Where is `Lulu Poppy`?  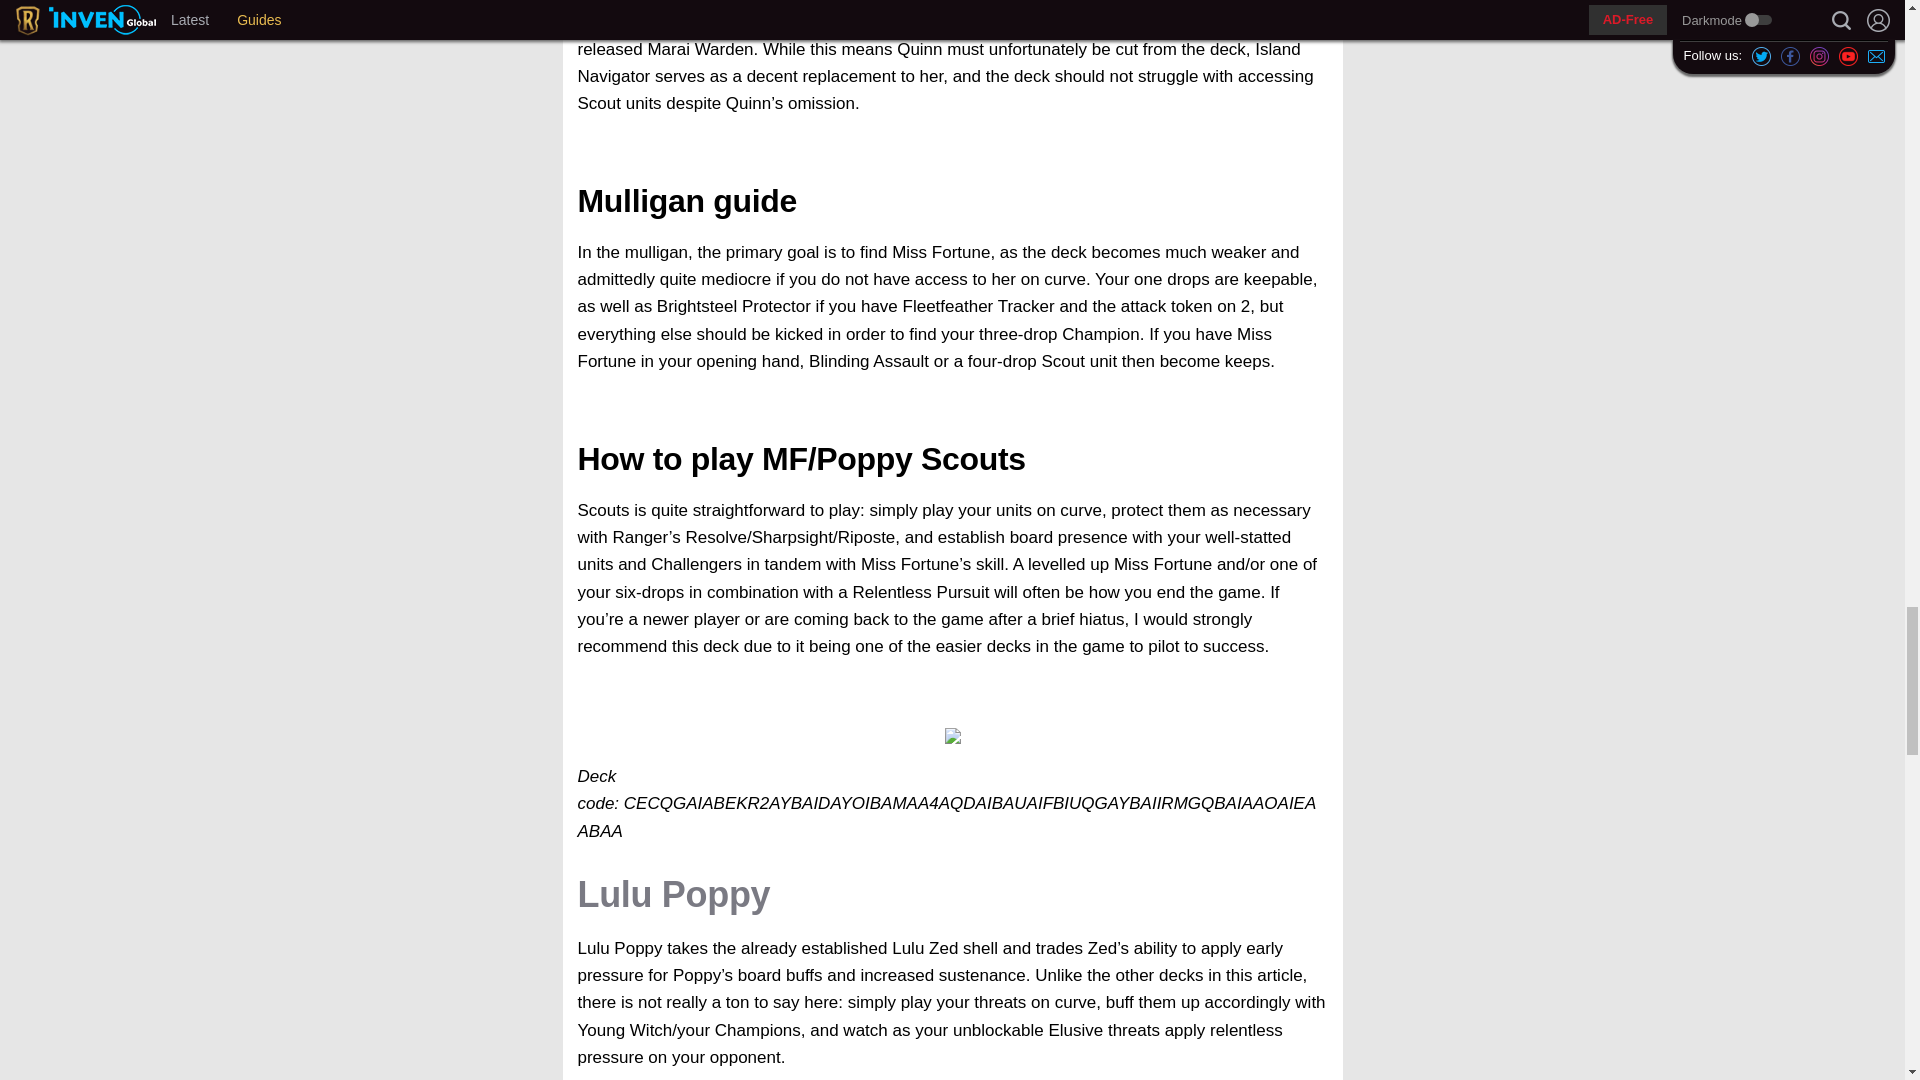 Lulu Poppy is located at coordinates (674, 894).